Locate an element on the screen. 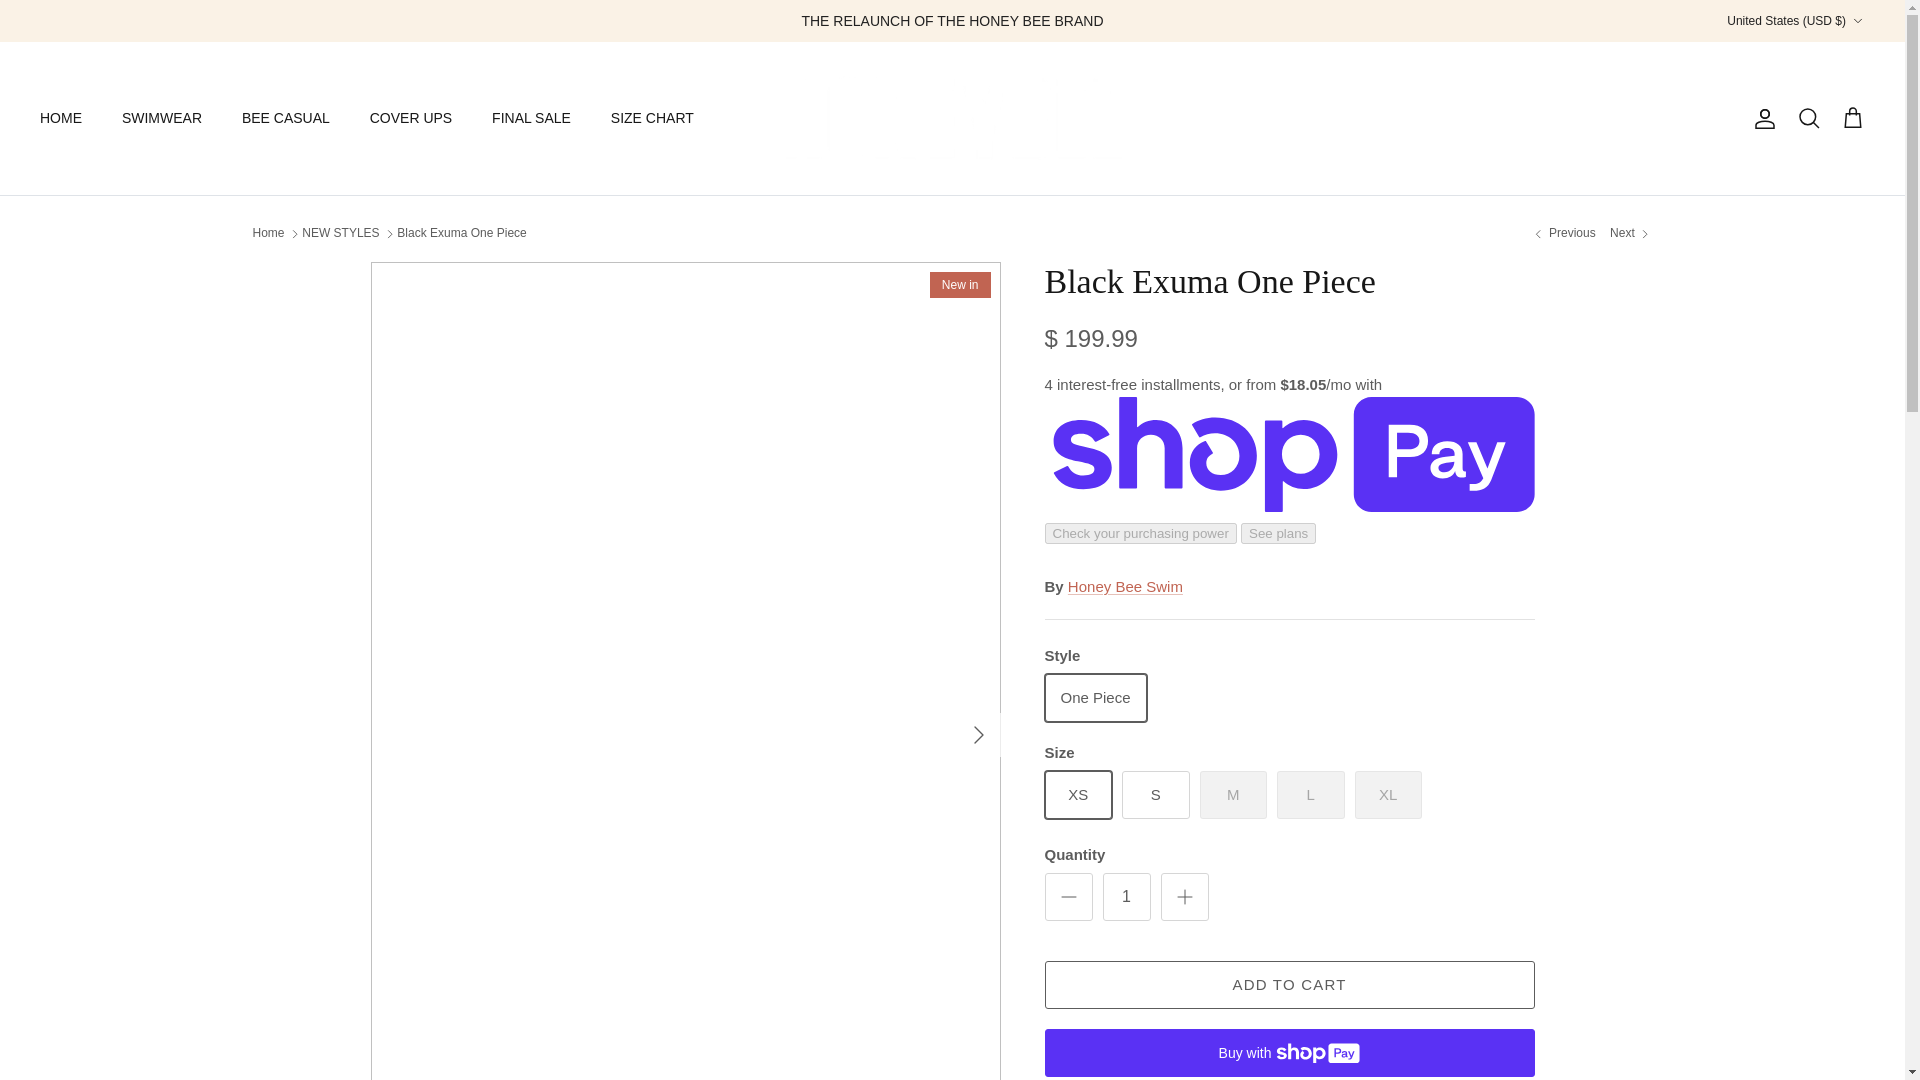 Image resolution: width=1920 pixels, height=1080 pixels. HONEY BEE SWIM is located at coordinates (952, 118).